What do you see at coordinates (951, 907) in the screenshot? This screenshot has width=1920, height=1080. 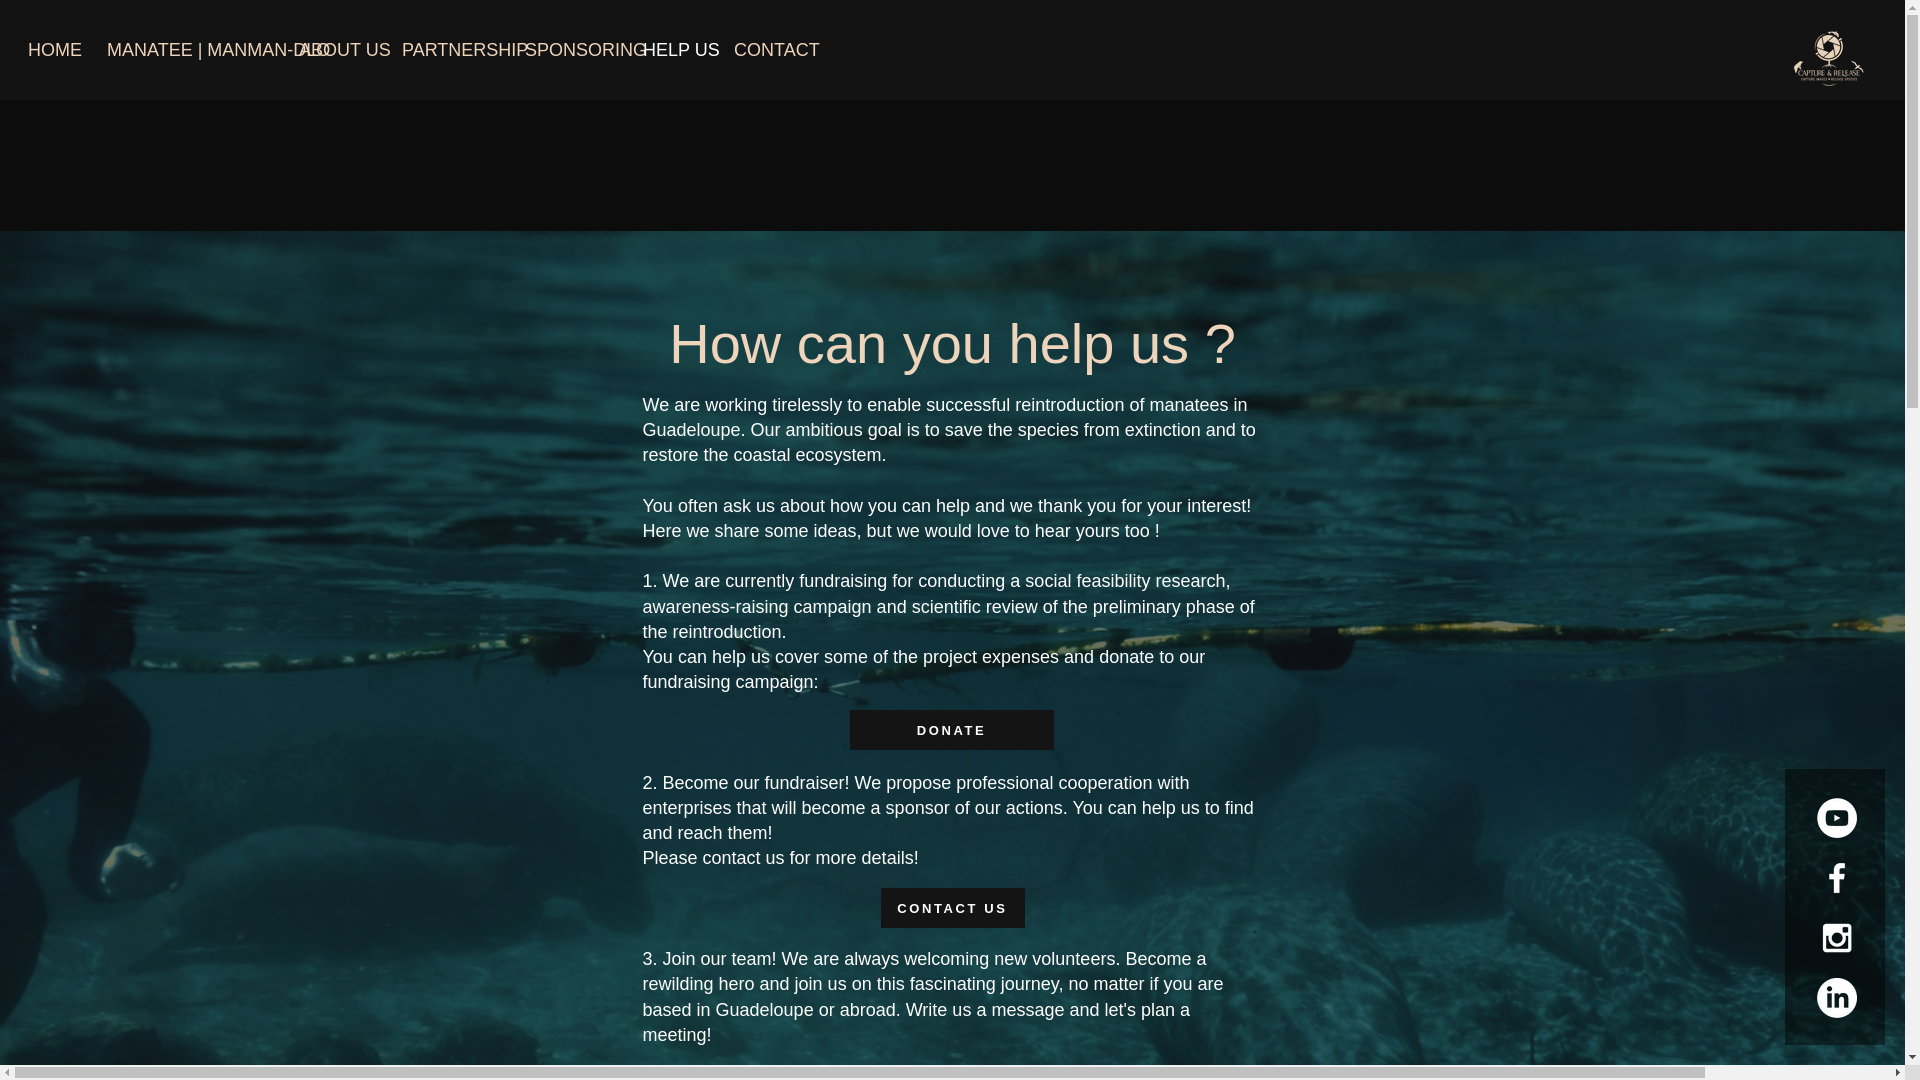 I see `CONTACT US` at bounding box center [951, 907].